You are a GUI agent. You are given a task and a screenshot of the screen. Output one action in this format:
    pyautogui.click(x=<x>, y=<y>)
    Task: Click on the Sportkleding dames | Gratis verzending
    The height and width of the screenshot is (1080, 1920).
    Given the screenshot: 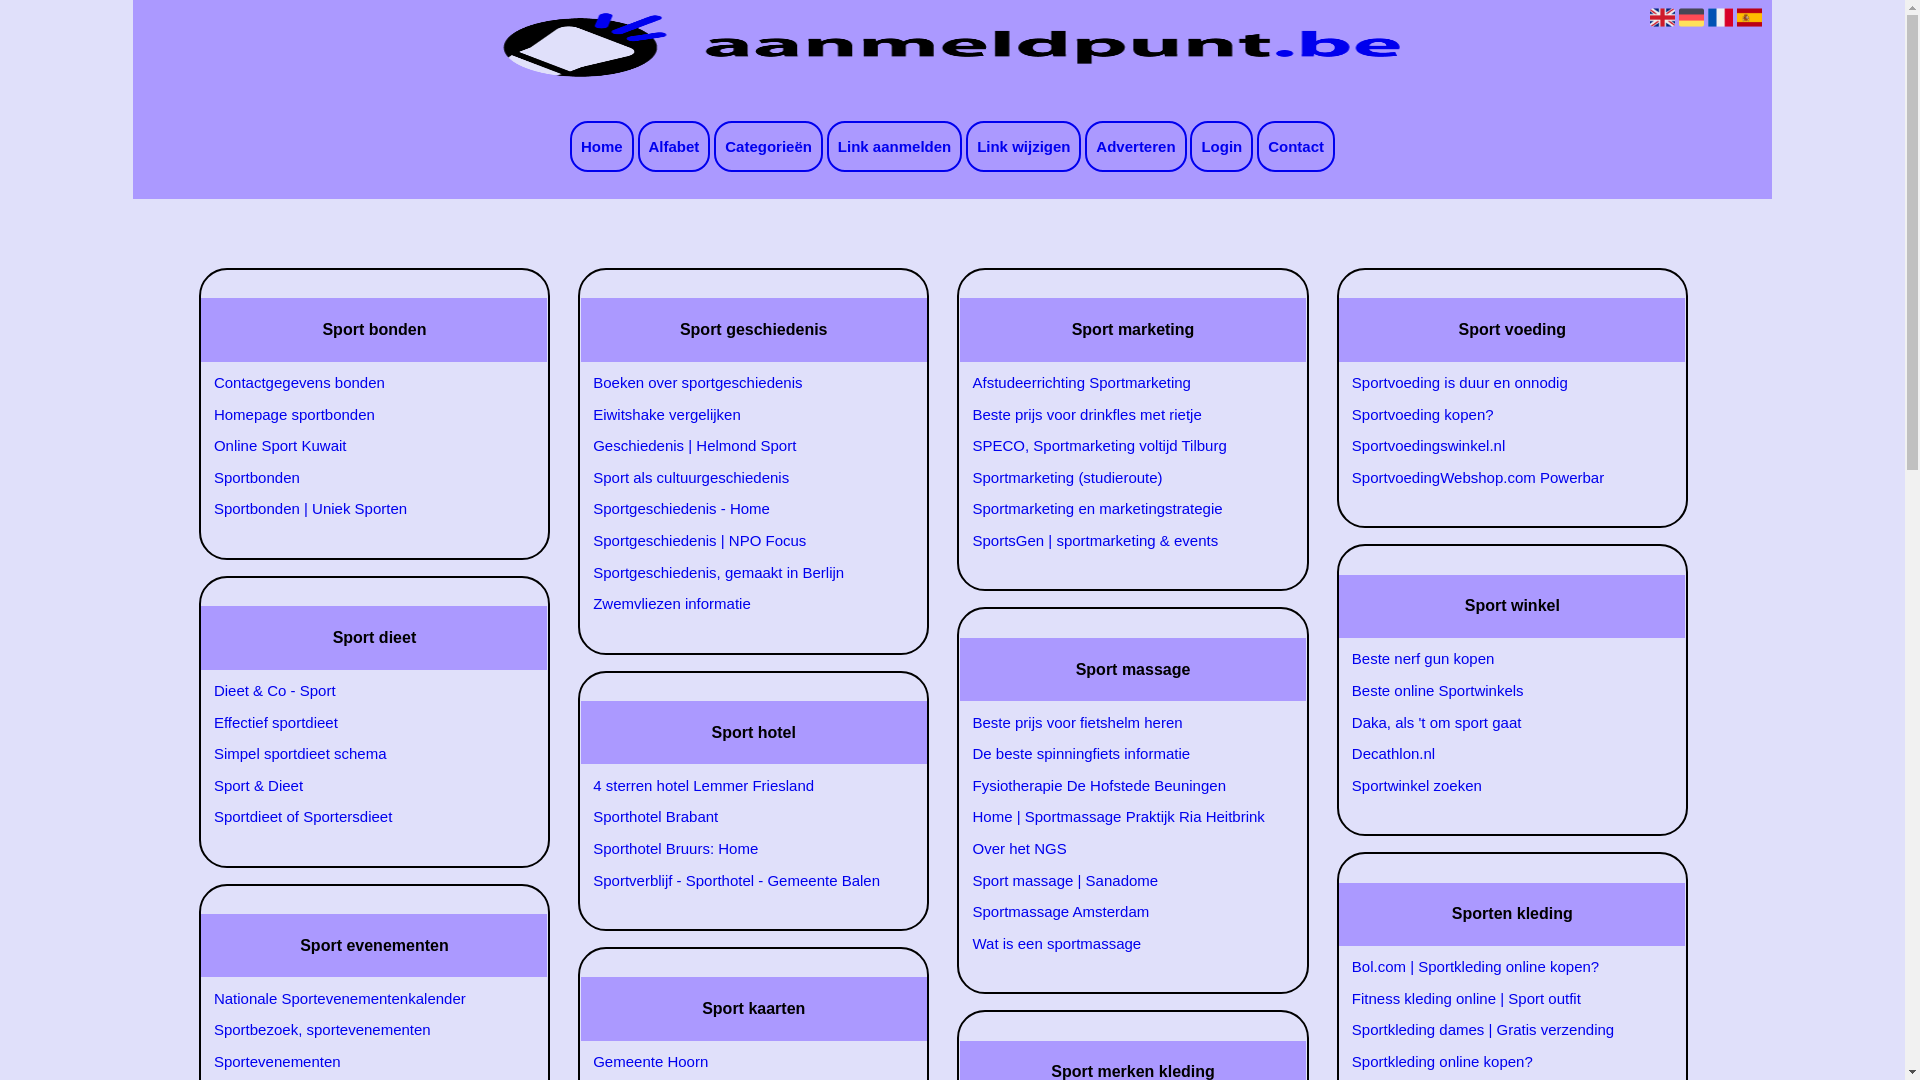 What is the action you would take?
    pyautogui.click(x=1501, y=1030)
    